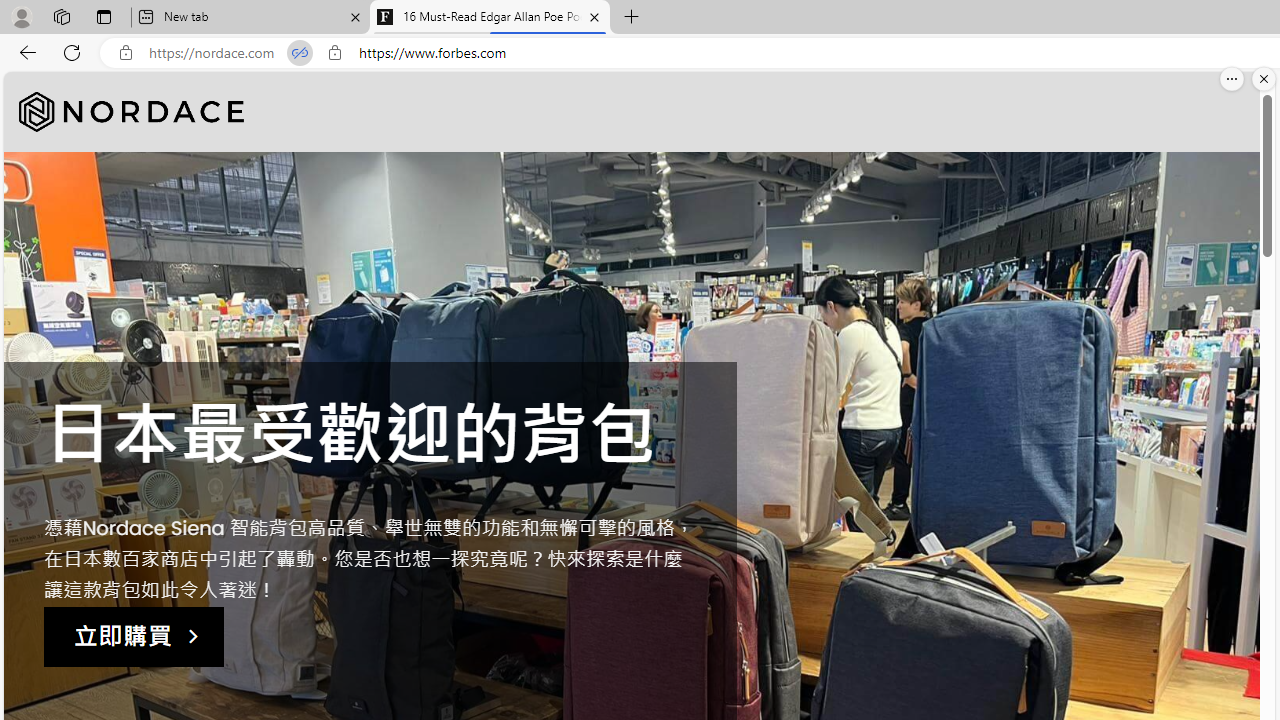 This screenshot has height=720, width=1280. Describe the element at coordinates (632, 18) in the screenshot. I see `New Tab` at that location.